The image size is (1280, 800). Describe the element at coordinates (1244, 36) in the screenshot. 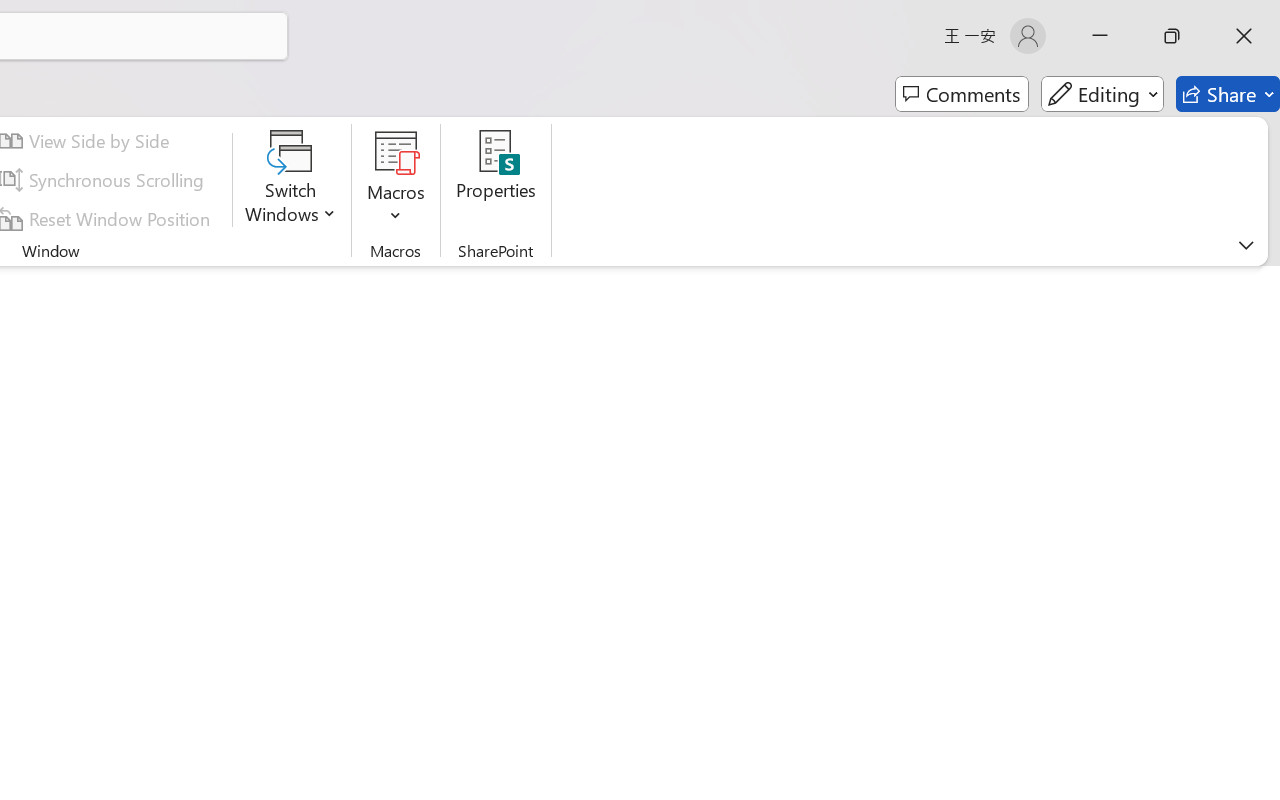

I see `Close` at that location.